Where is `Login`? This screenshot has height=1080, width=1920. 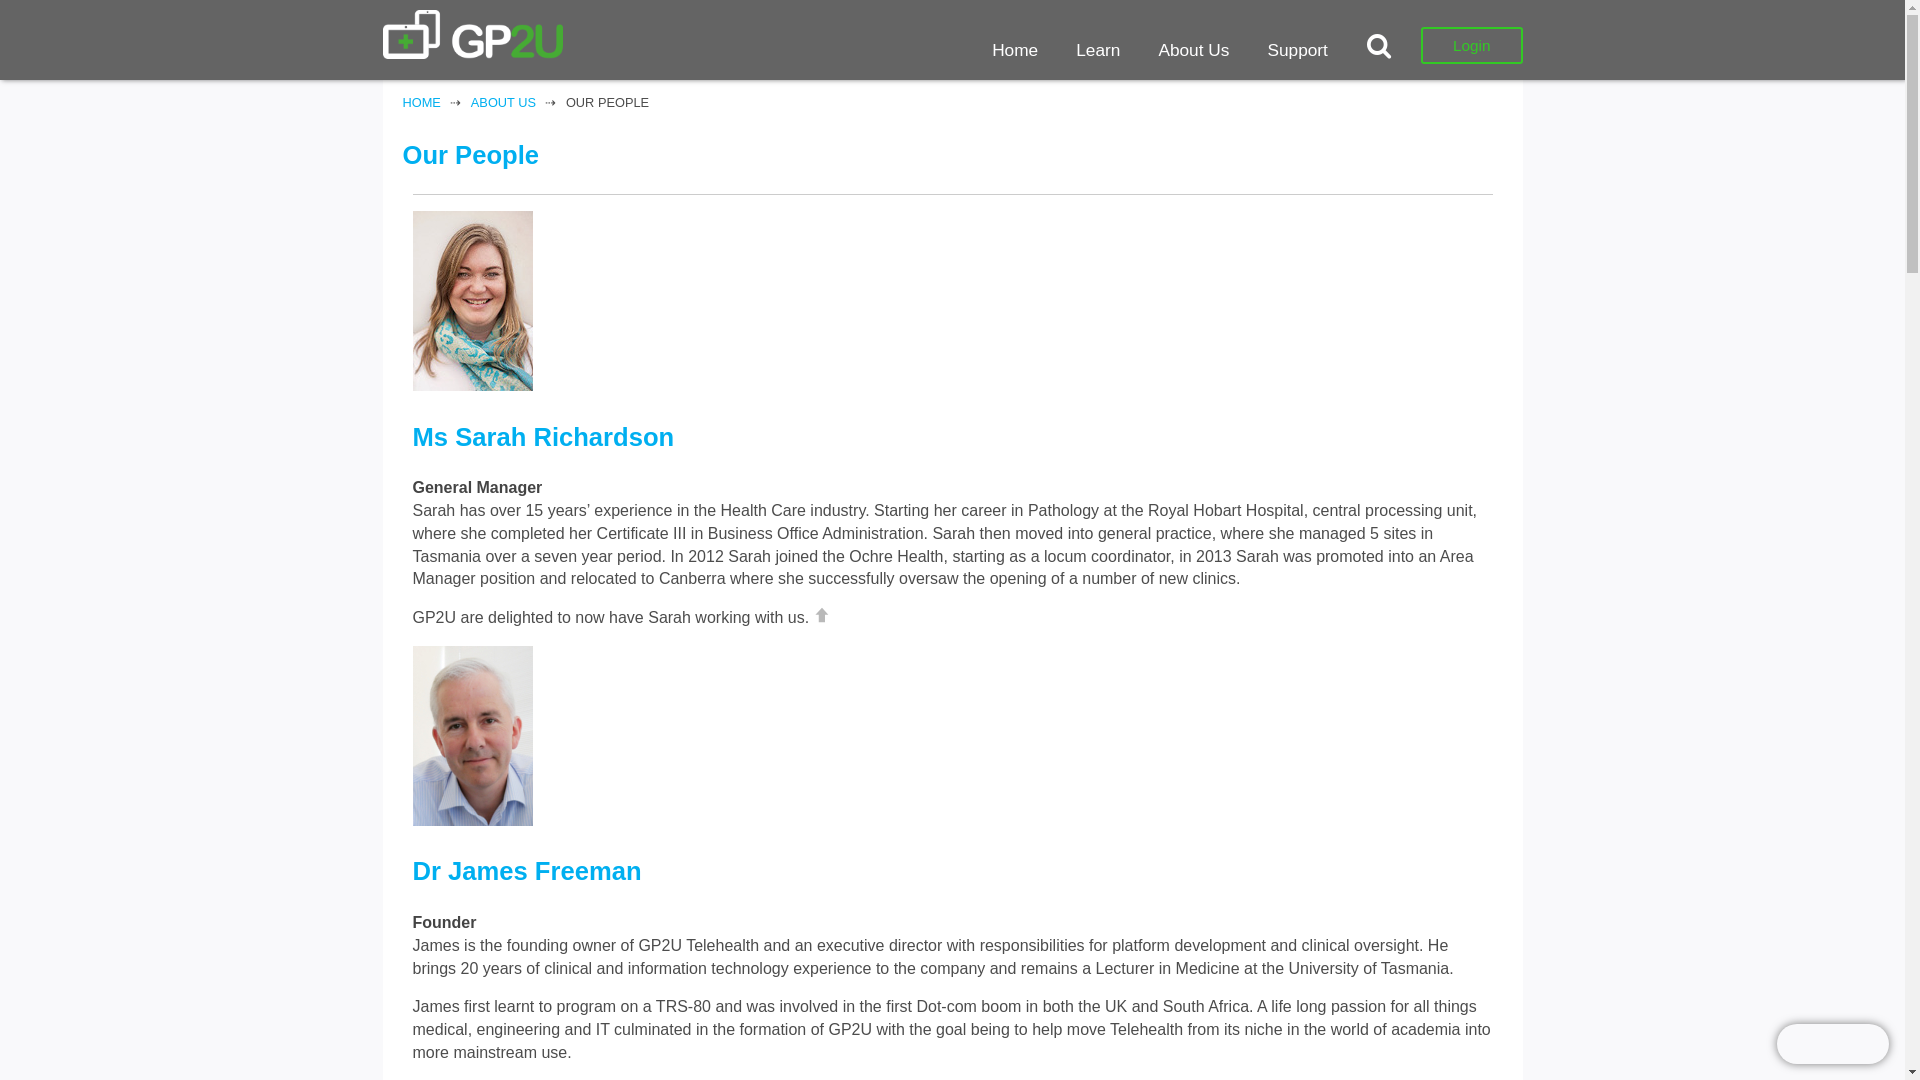 Login is located at coordinates (1471, 45).